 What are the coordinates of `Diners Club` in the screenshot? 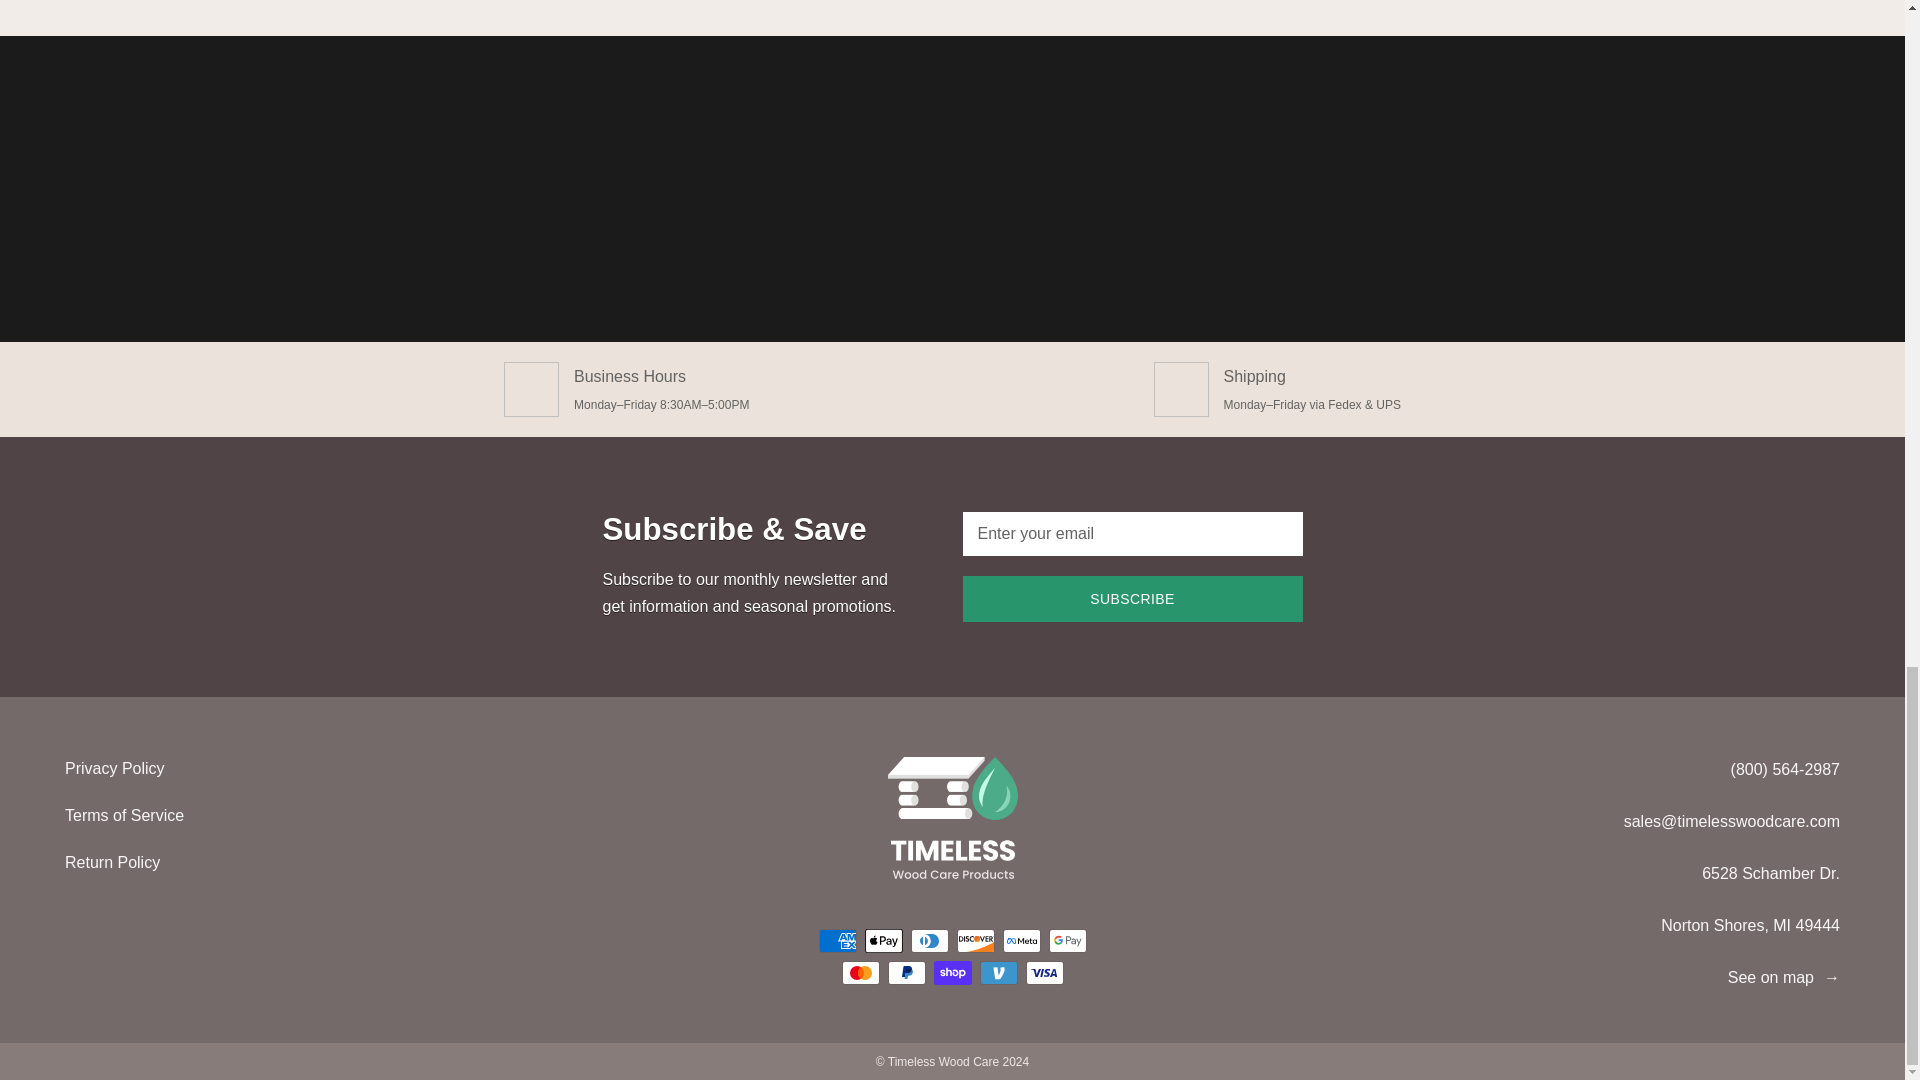 It's located at (929, 940).